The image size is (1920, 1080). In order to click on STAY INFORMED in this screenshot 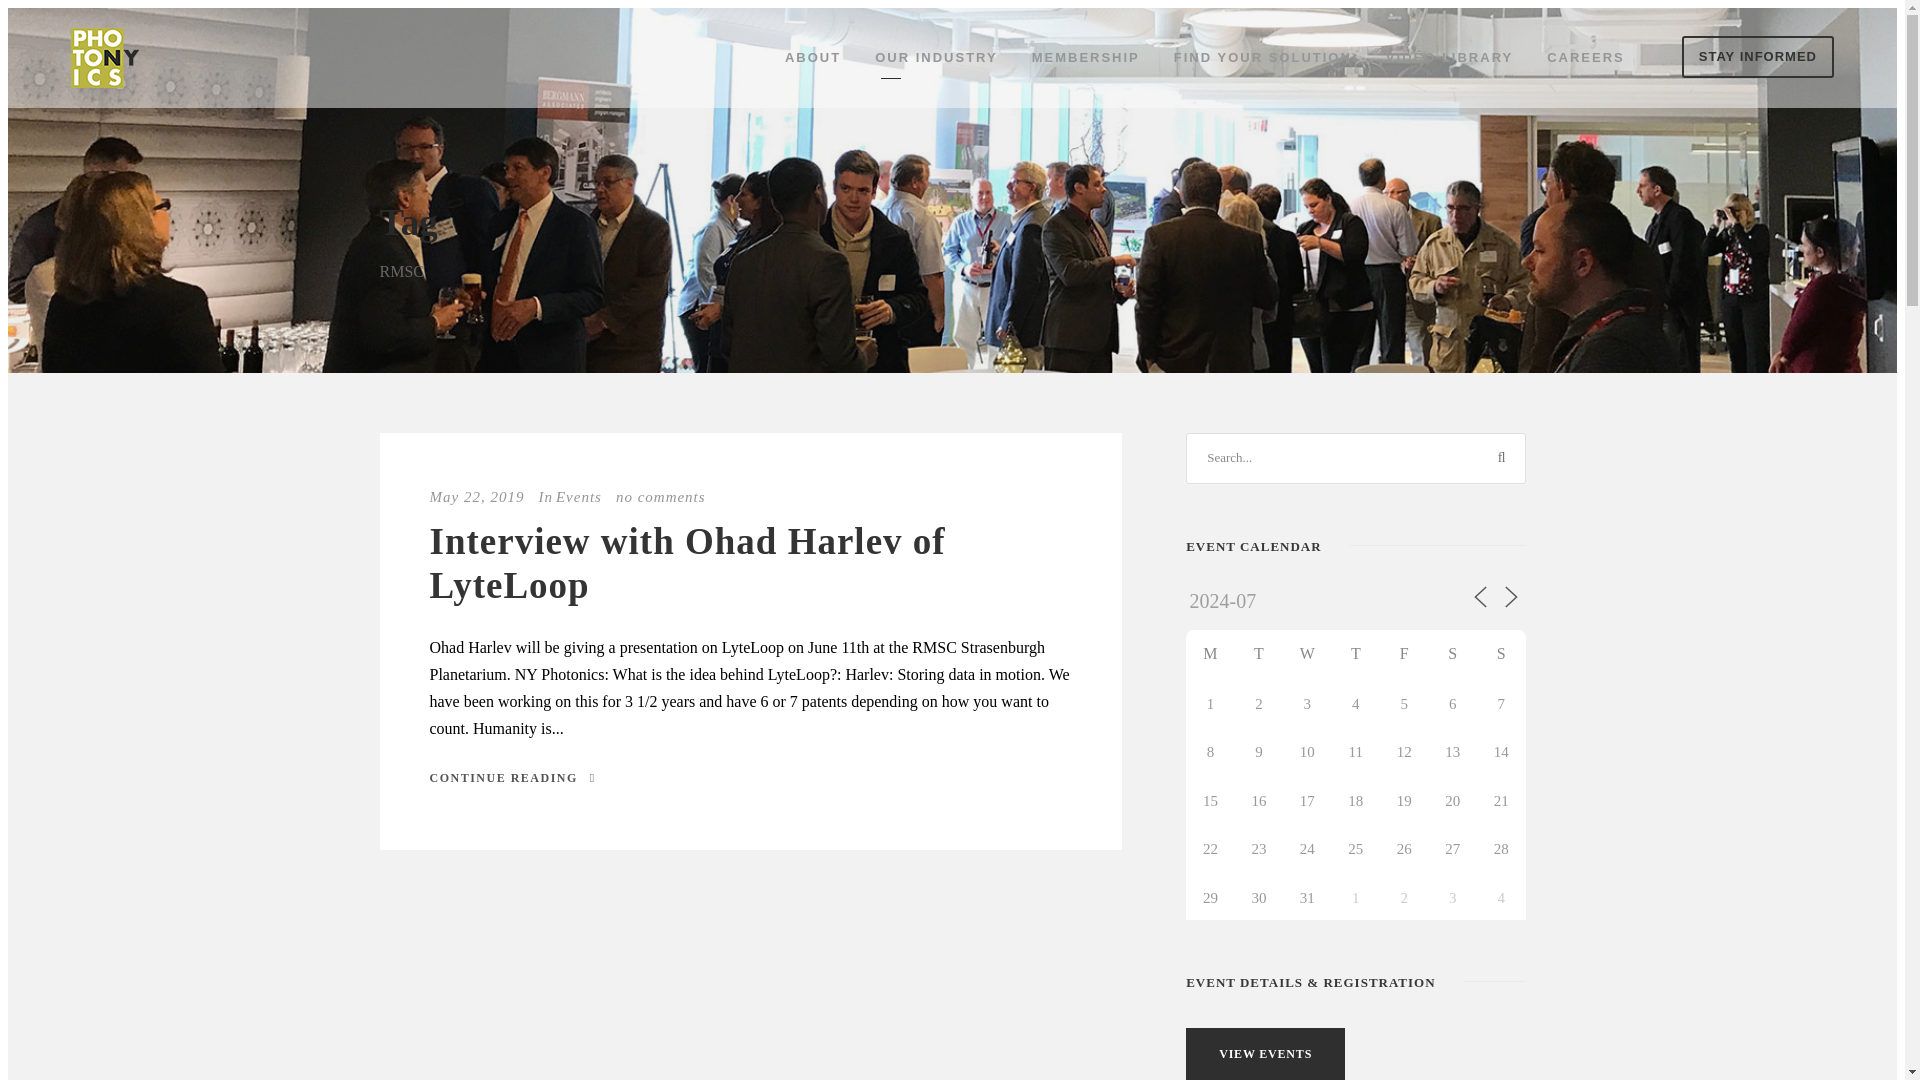, I will do `click(1757, 56)`.